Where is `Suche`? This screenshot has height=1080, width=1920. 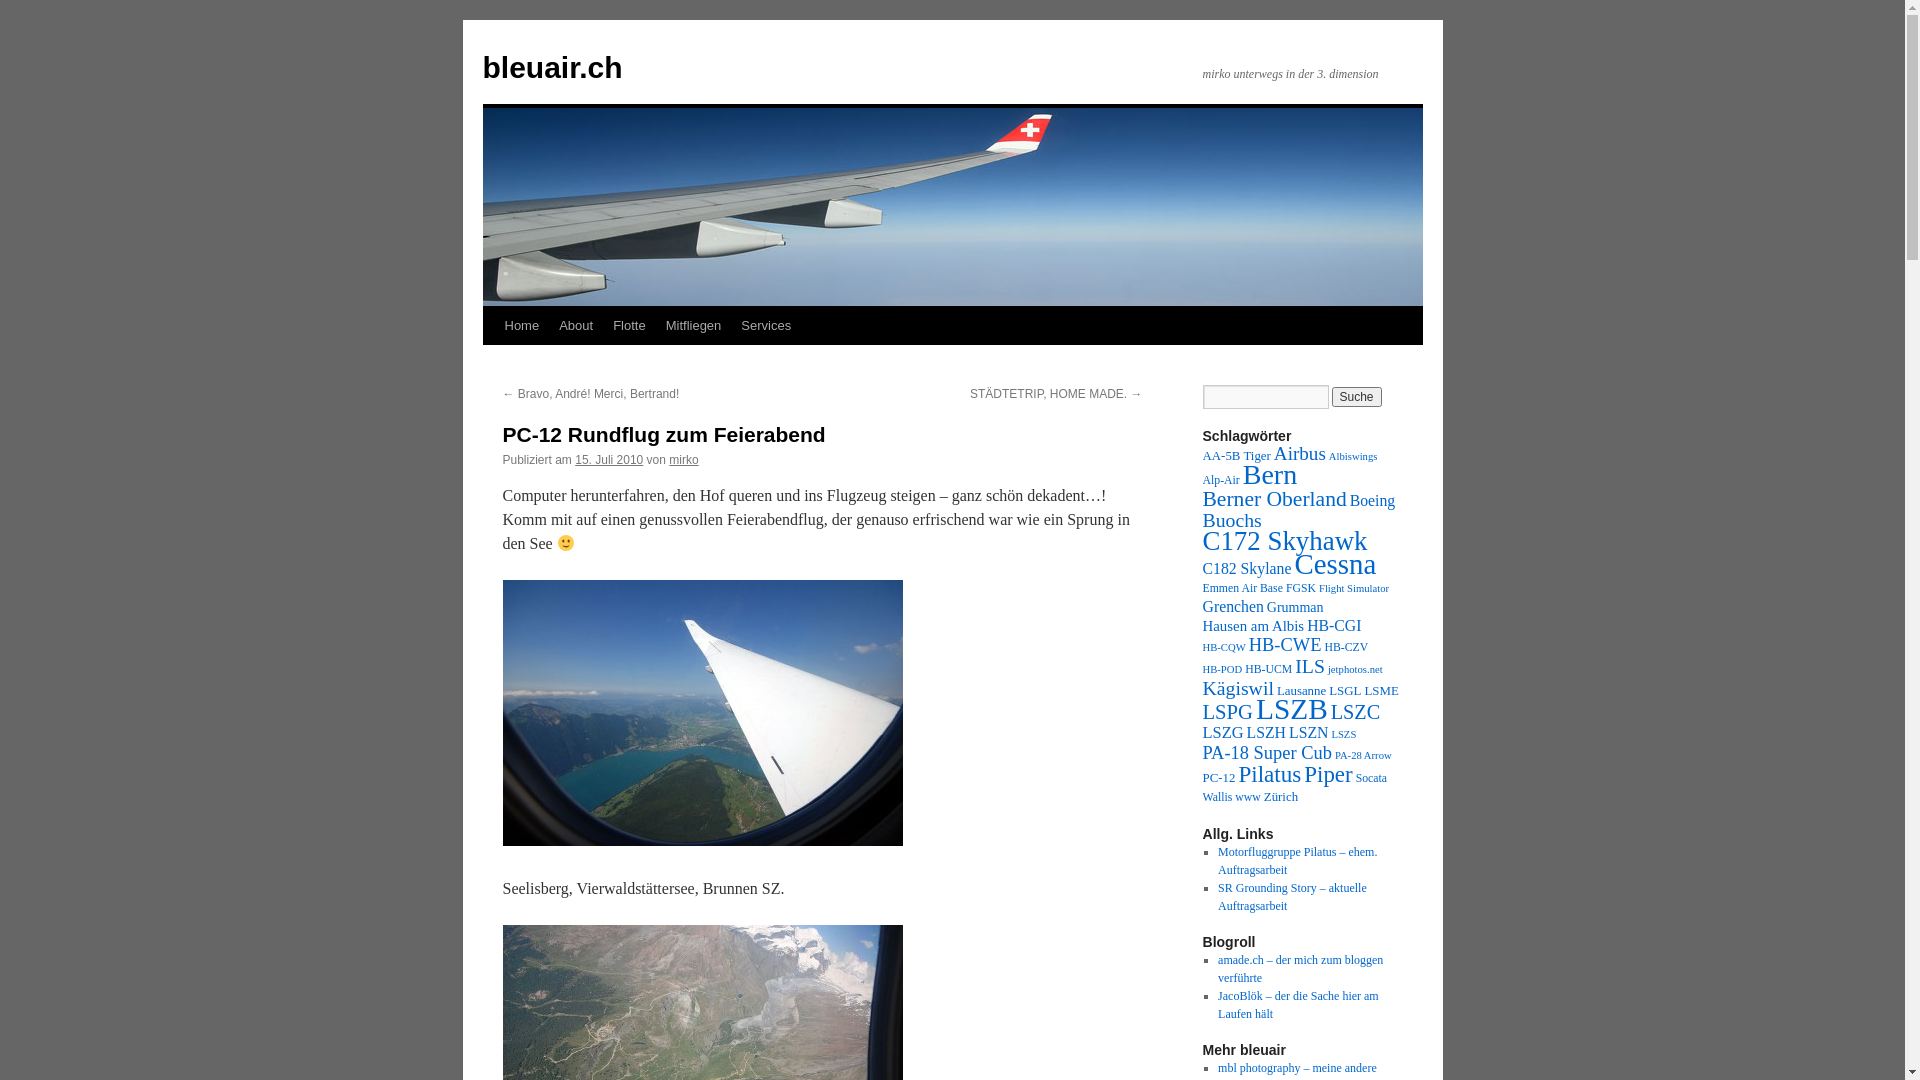 Suche is located at coordinates (1357, 397).